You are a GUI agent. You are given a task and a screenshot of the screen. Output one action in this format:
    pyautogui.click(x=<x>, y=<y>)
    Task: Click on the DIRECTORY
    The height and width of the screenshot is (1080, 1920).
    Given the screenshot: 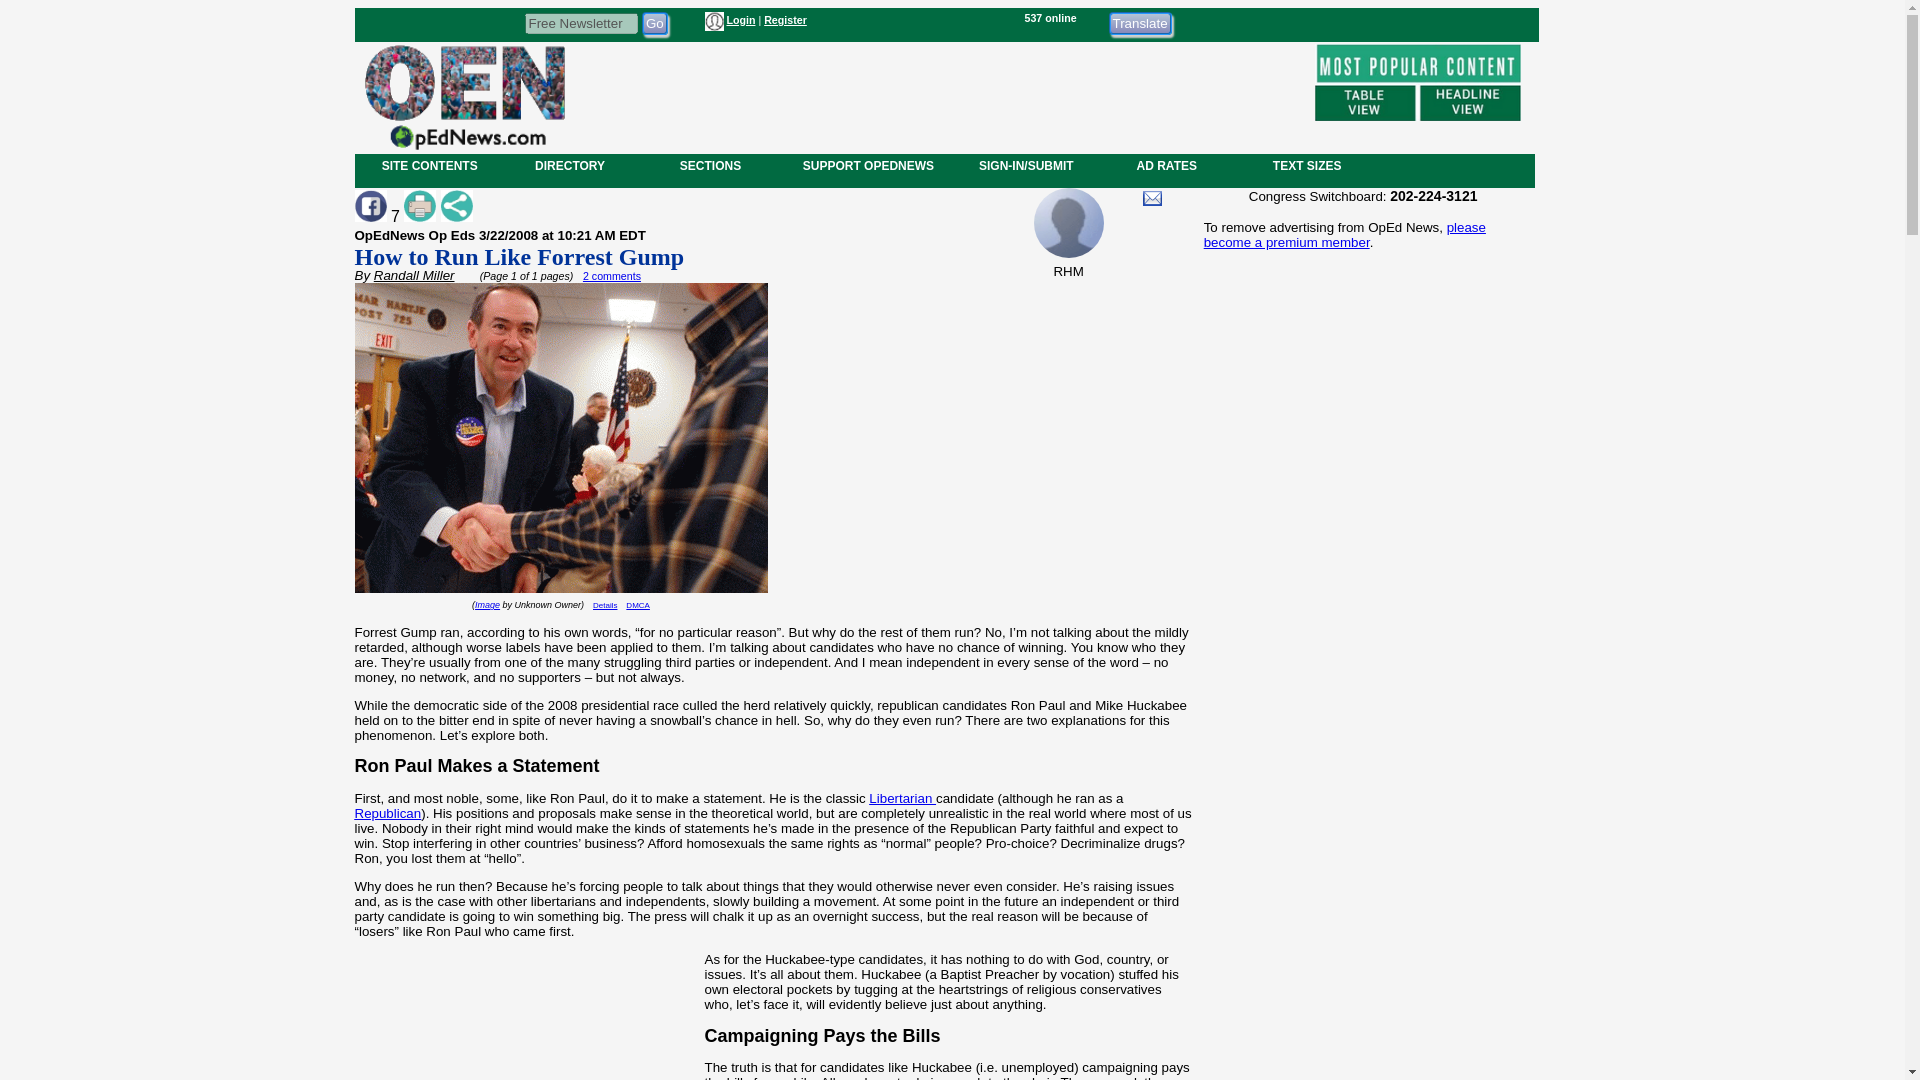 What is the action you would take?
    pyautogui.click(x=569, y=165)
    